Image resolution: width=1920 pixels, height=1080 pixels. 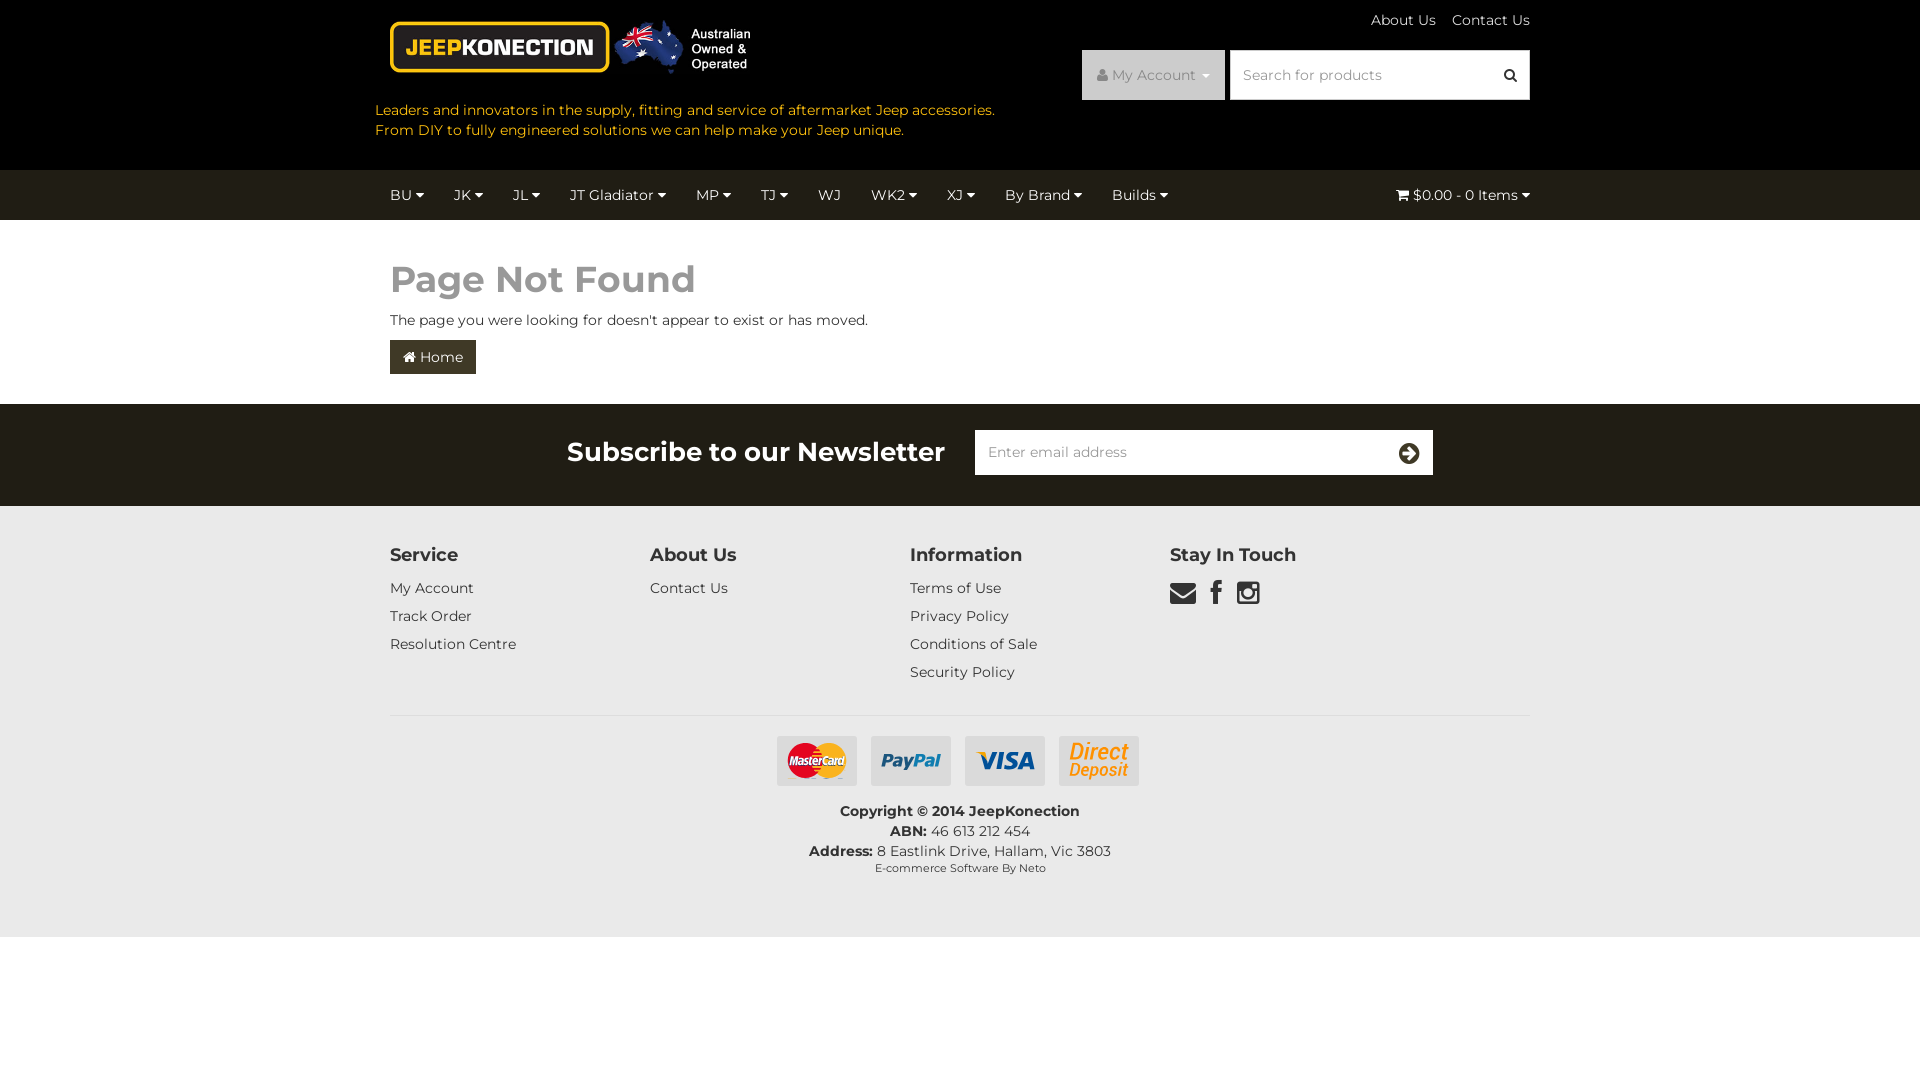 What do you see at coordinates (1018, 616) in the screenshot?
I see `Privacy Policy` at bounding box center [1018, 616].